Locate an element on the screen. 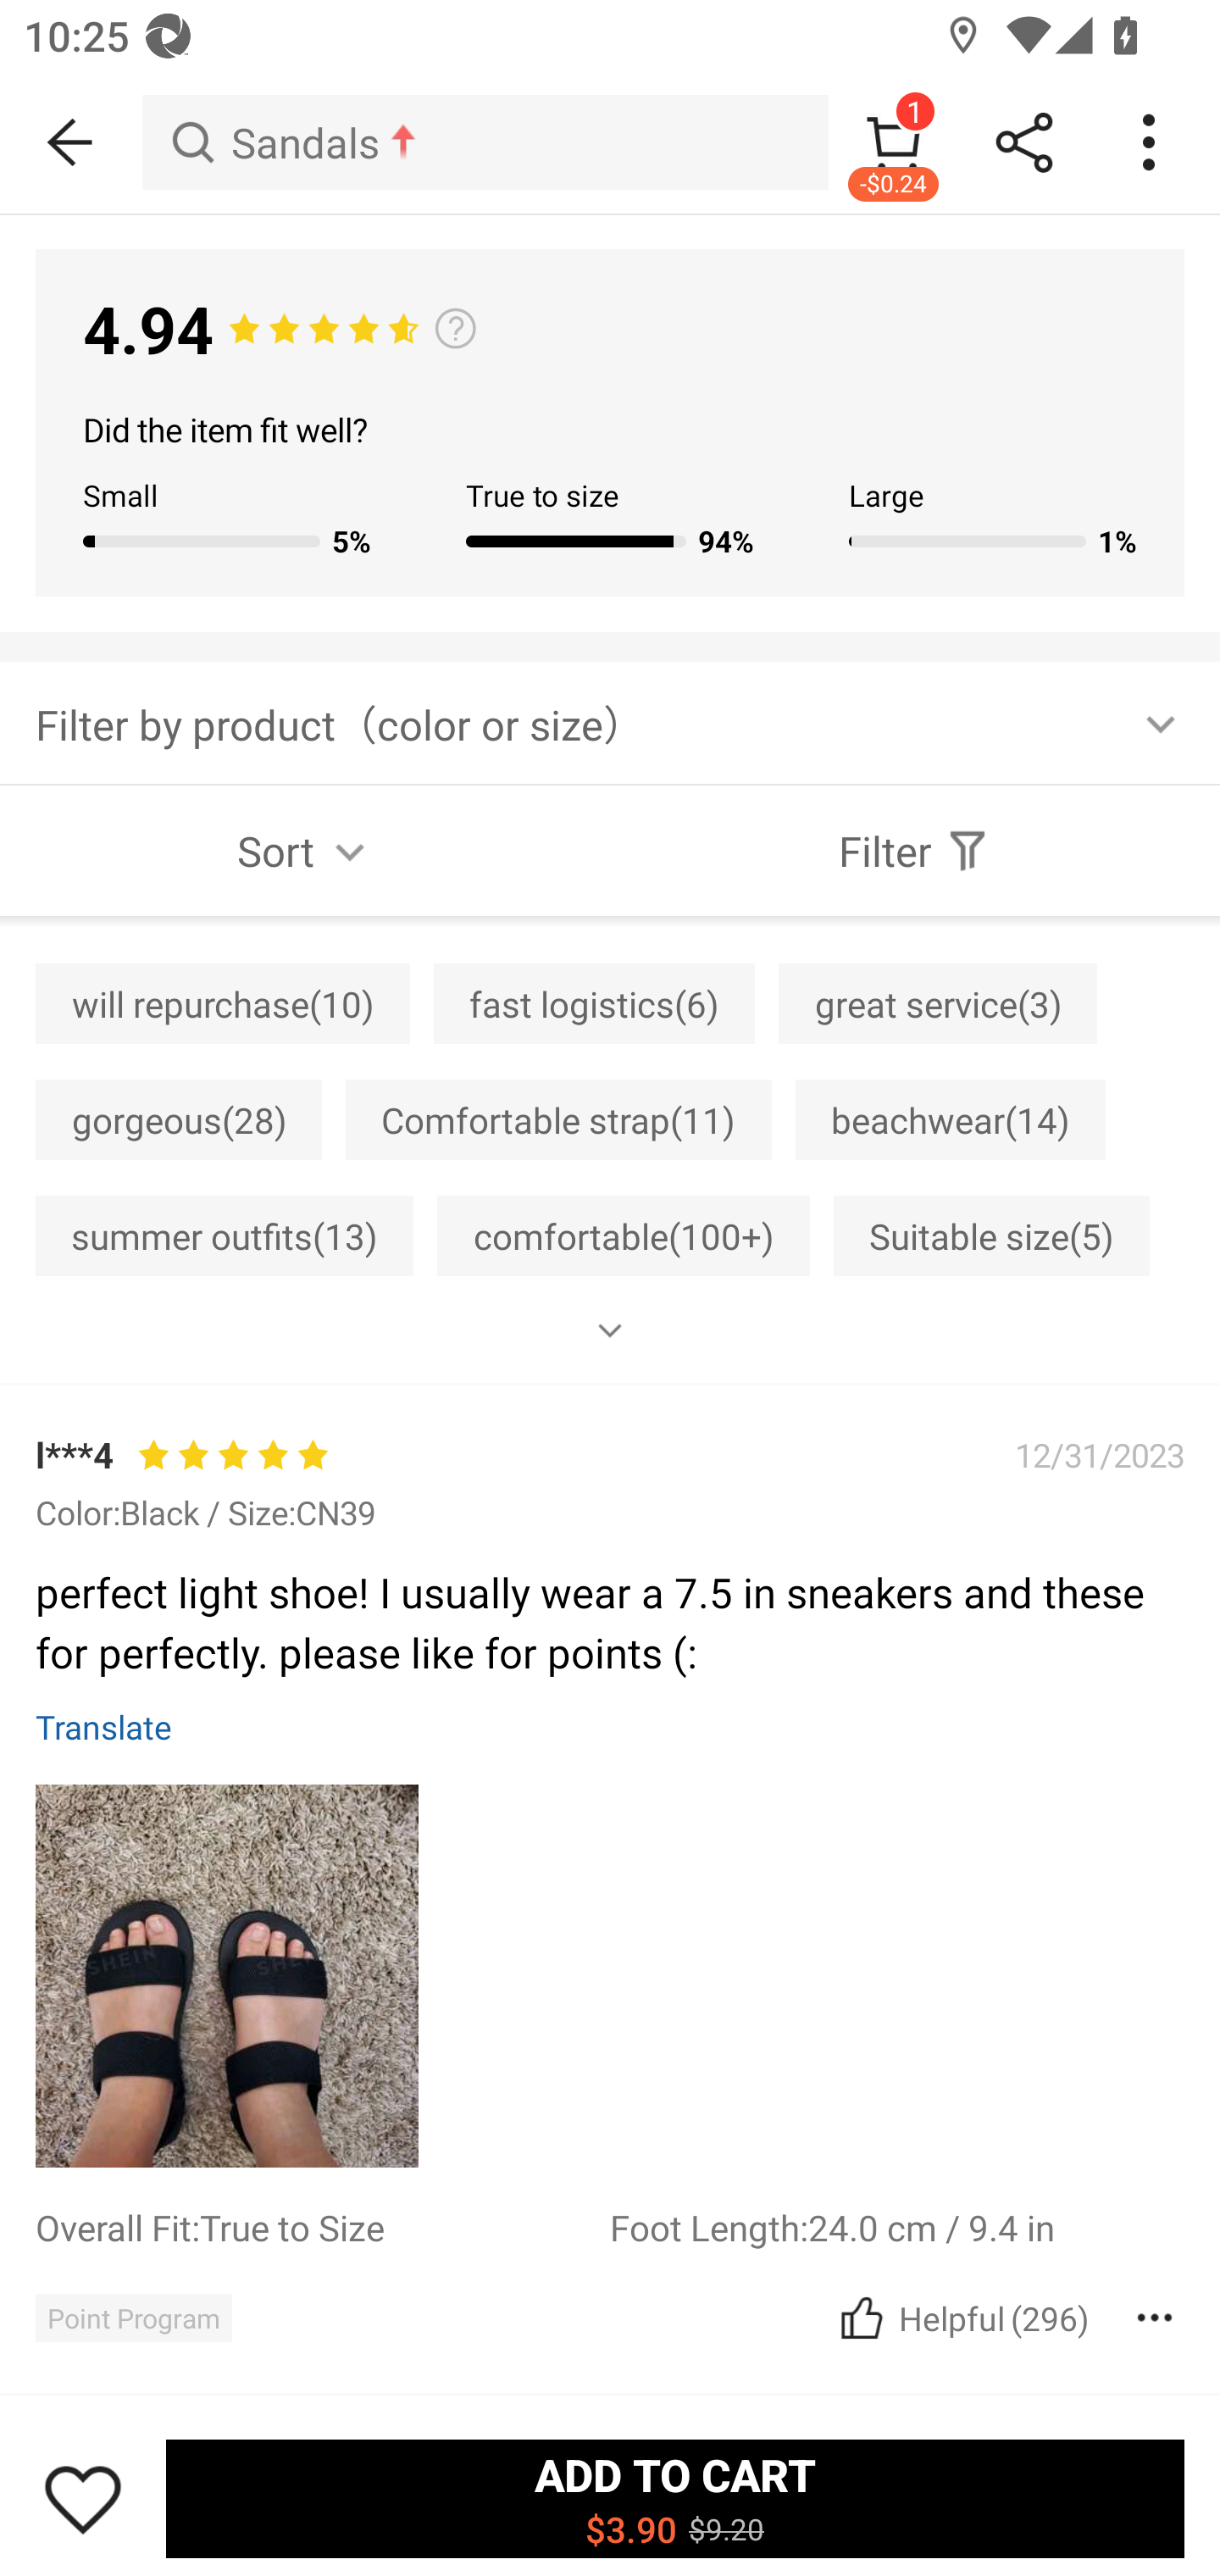 The image size is (1220, 2576). Point Program is located at coordinates (133, 2317).